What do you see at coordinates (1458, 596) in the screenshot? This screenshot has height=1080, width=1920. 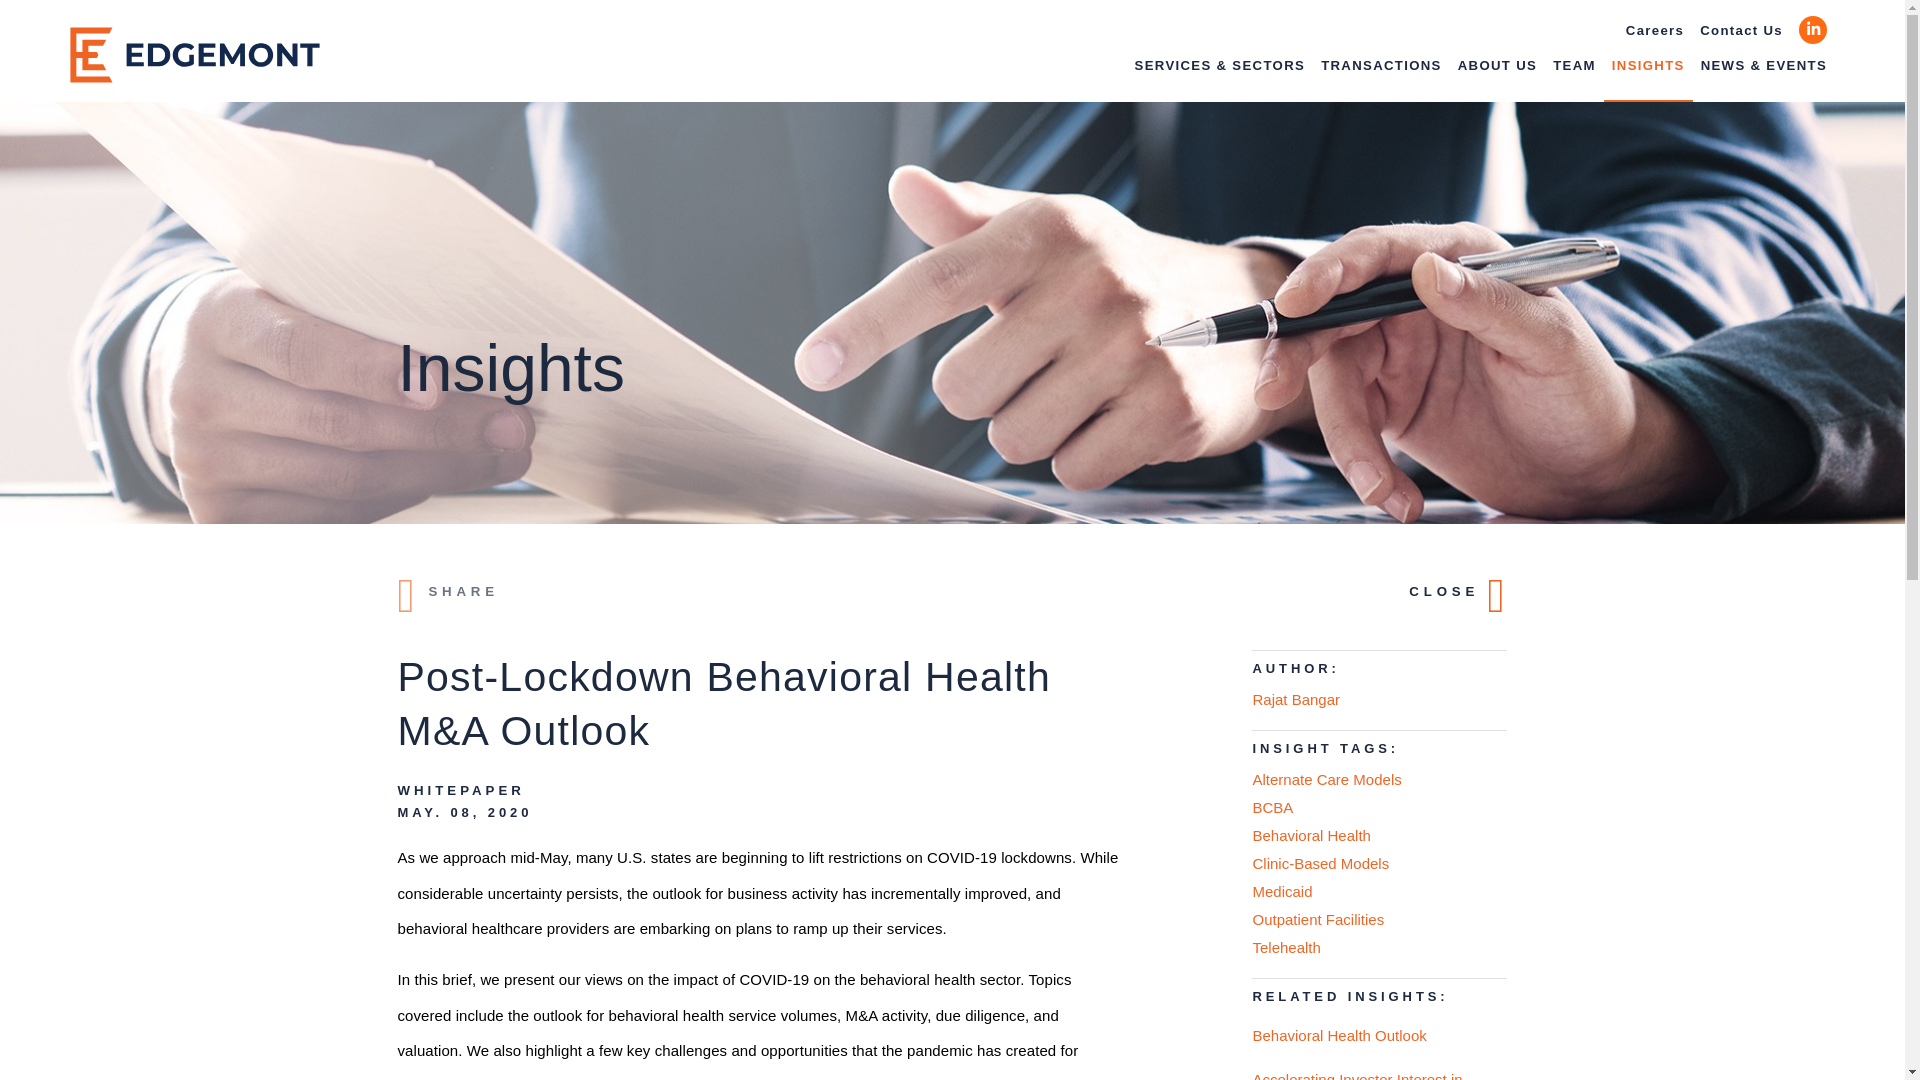 I see `CLOSE` at bounding box center [1458, 596].